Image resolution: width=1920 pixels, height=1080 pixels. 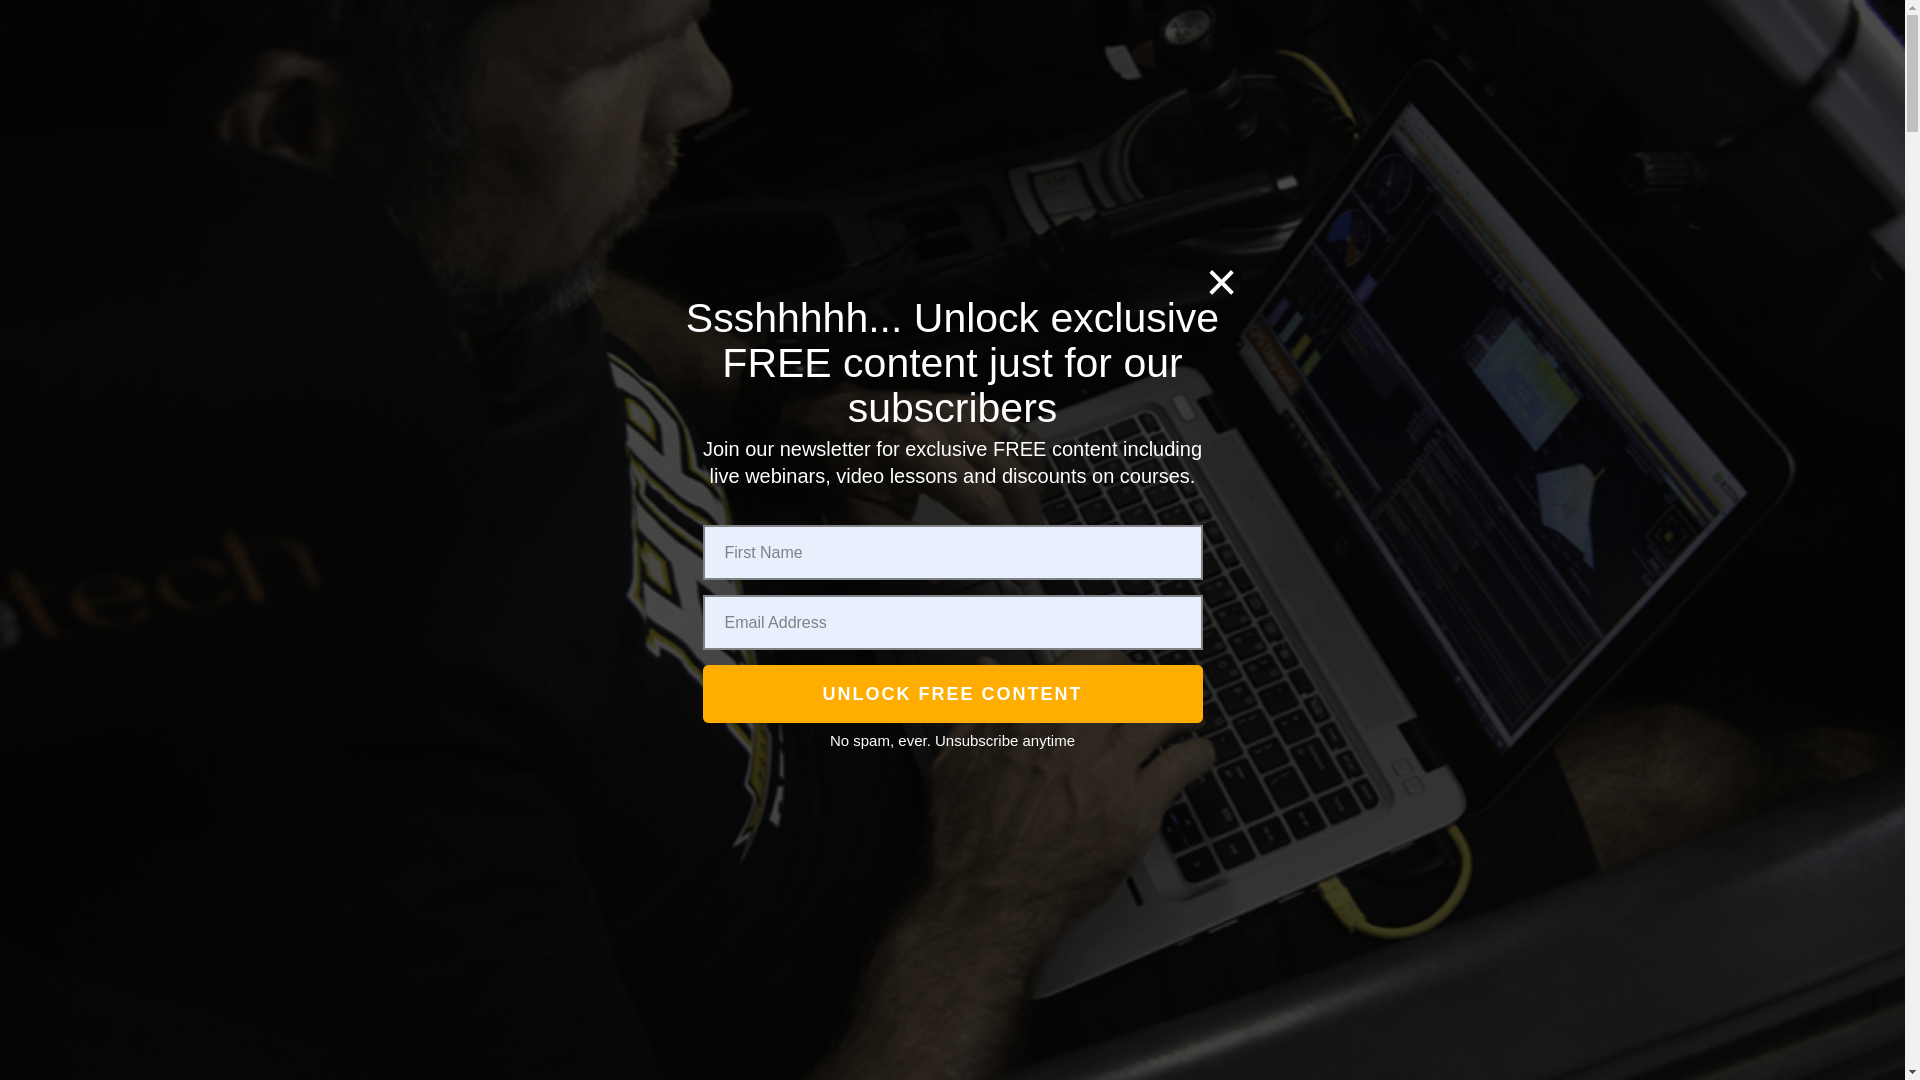 I want to click on BLOG, so click(x=1270, y=214).